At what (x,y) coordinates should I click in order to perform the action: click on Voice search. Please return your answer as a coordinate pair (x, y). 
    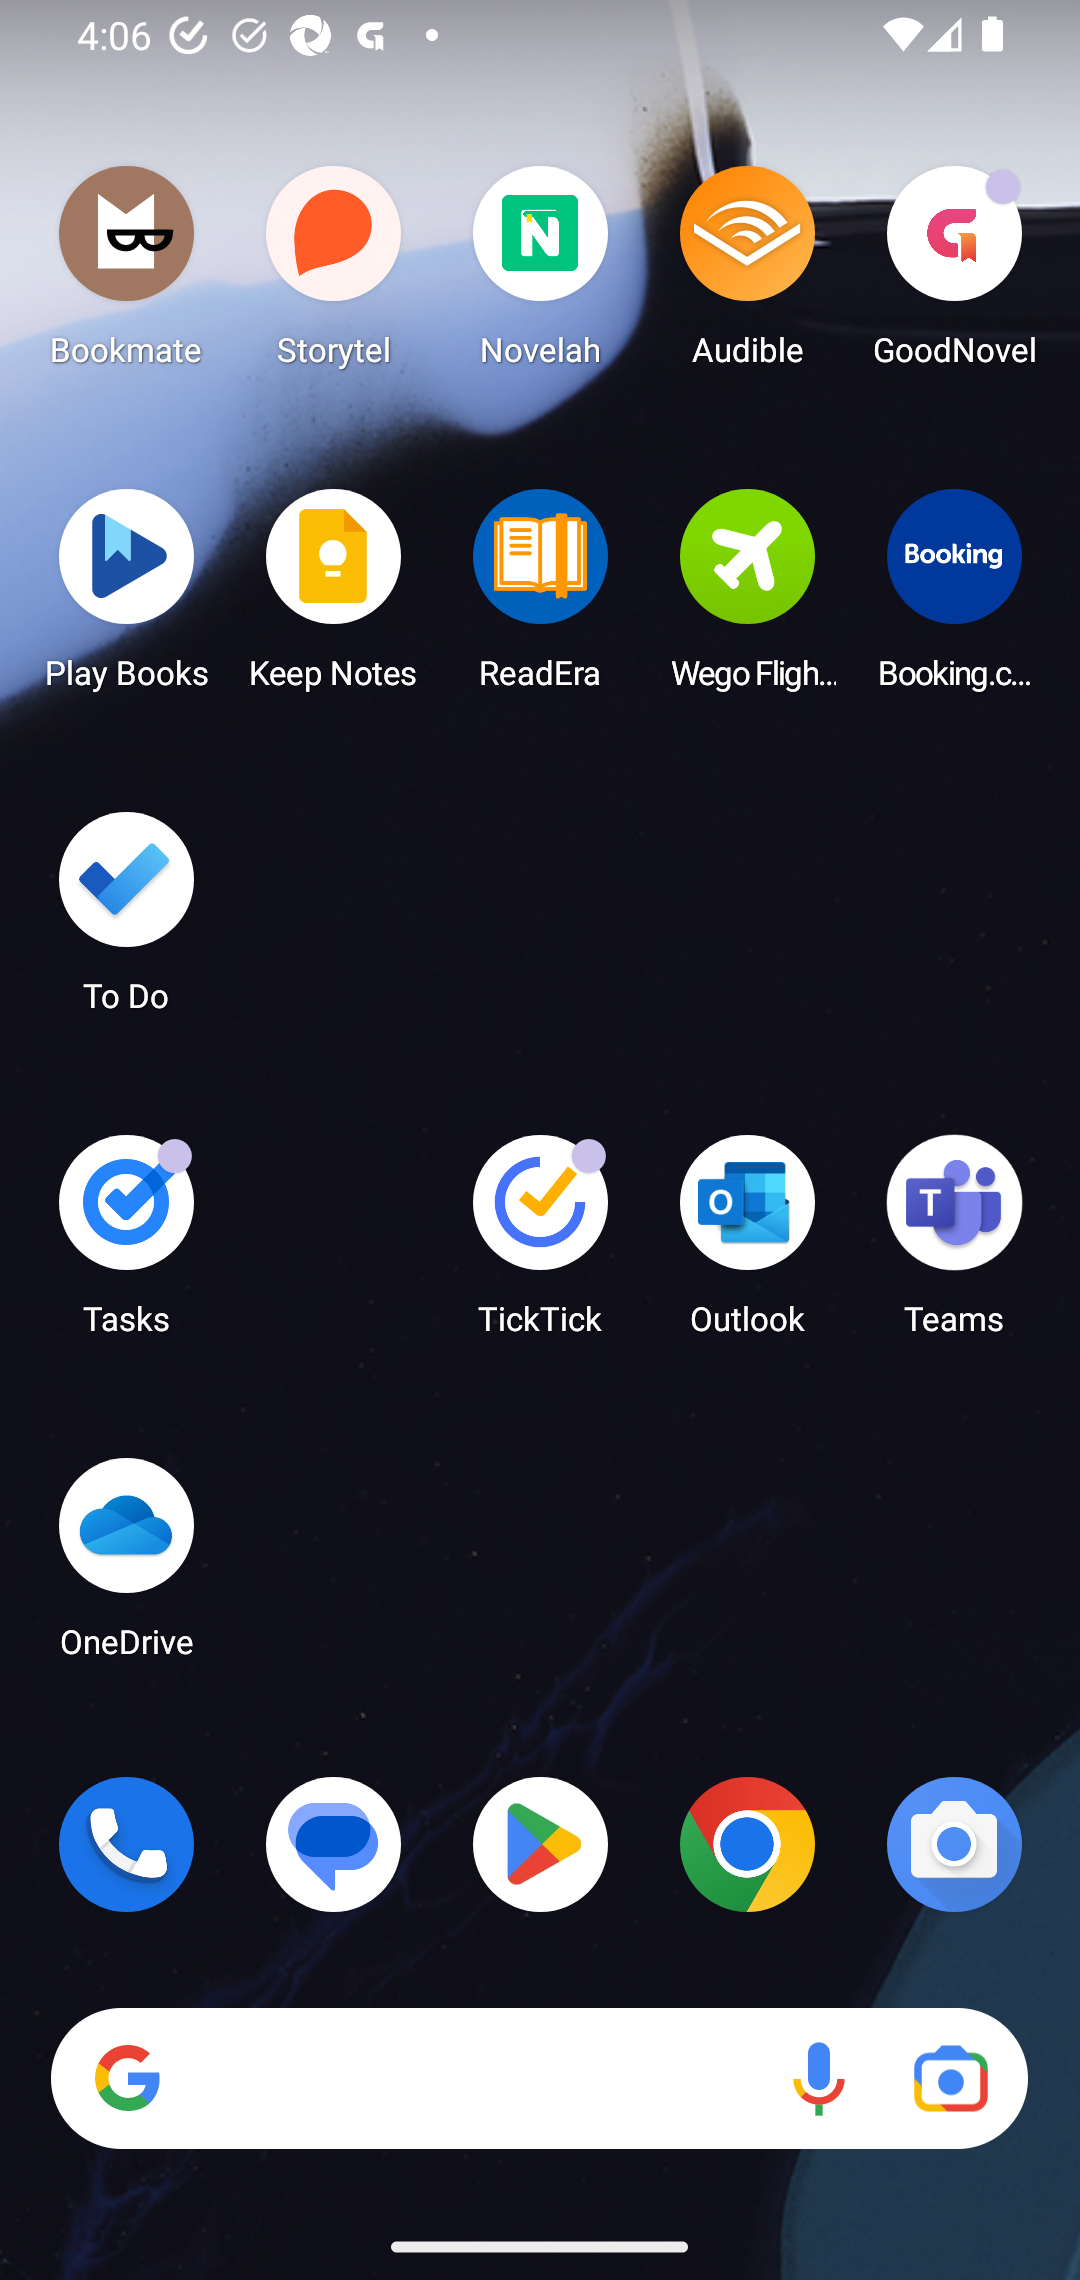
    Looking at the image, I should click on (818, 2079).